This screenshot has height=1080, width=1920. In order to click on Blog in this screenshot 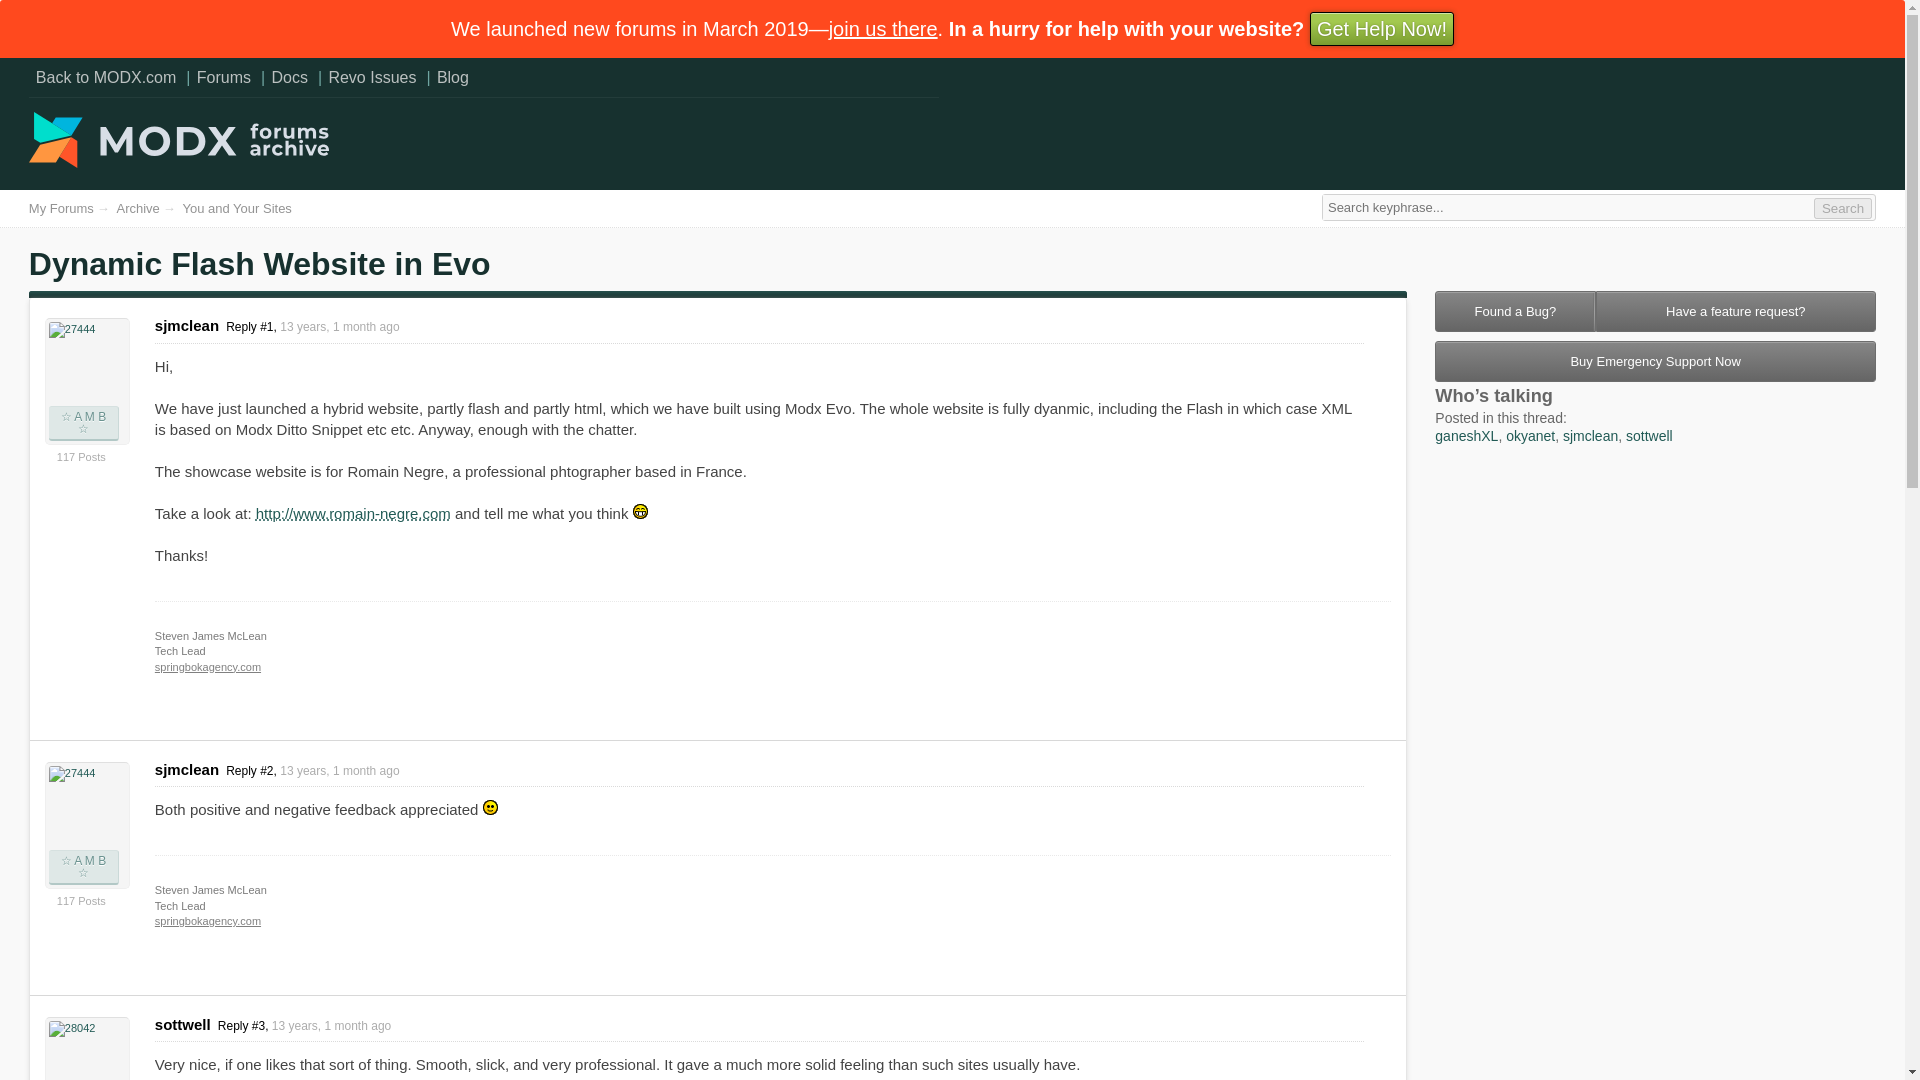, I will do `click(454, 77)`.